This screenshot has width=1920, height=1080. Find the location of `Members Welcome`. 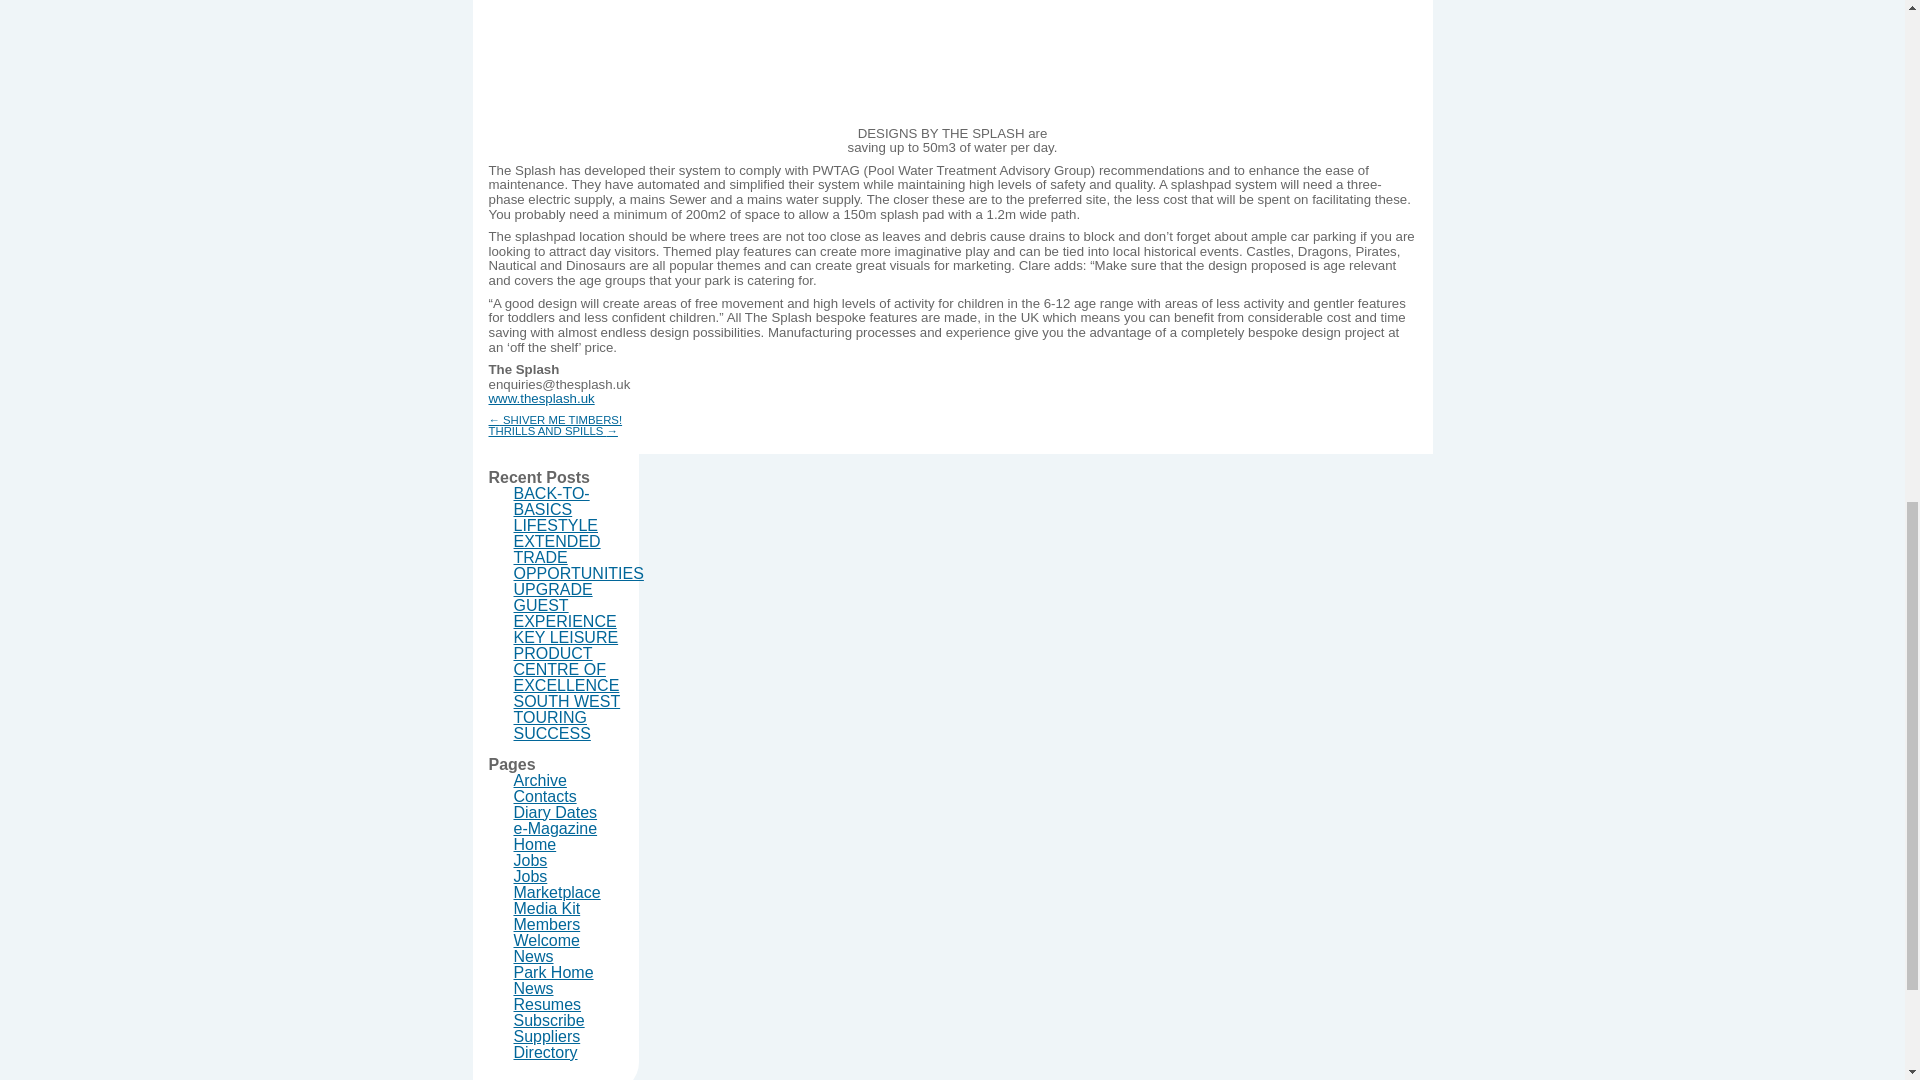

Members Welcome is located at coordinates (548, 922).